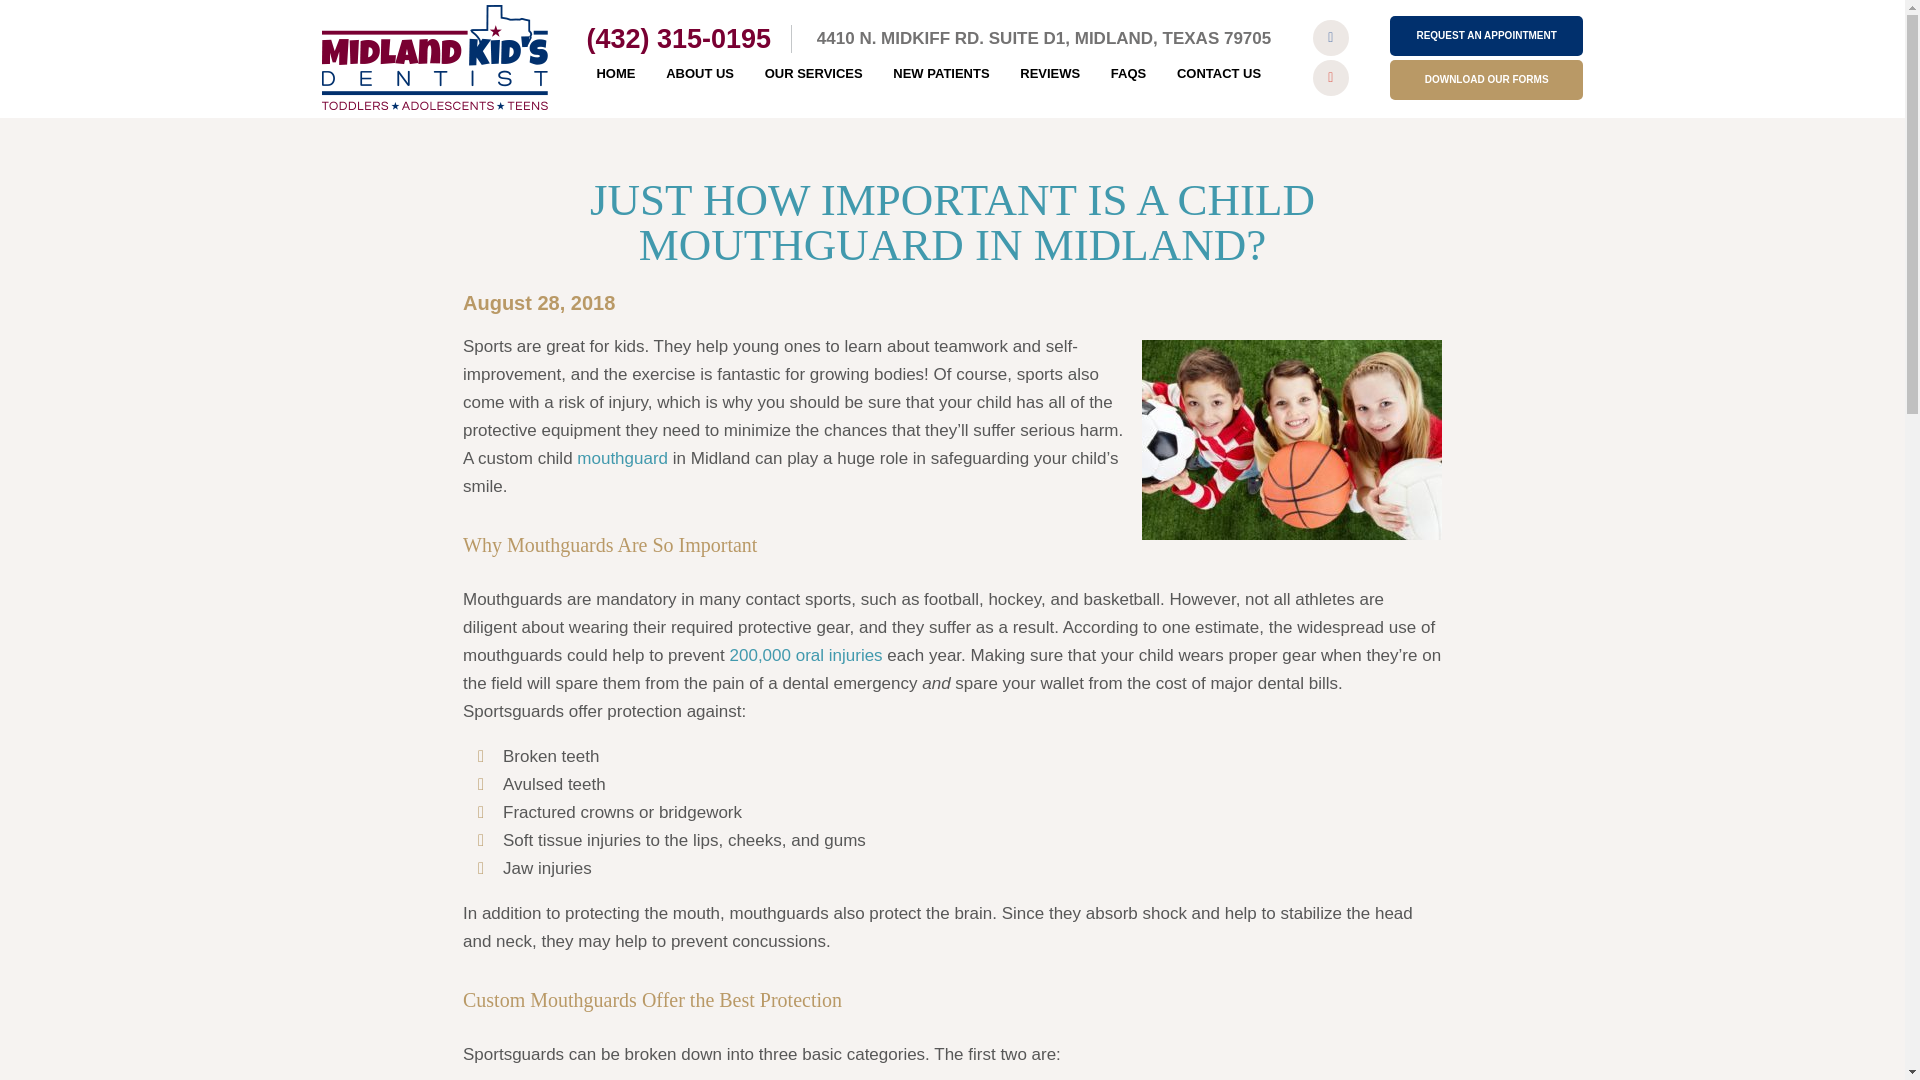 The height and width of the screenshot is (1080, 1920). What do you see at coordinates (615, 74) in the screenshot?
I see `HOME` at bounding box center [615, 74].